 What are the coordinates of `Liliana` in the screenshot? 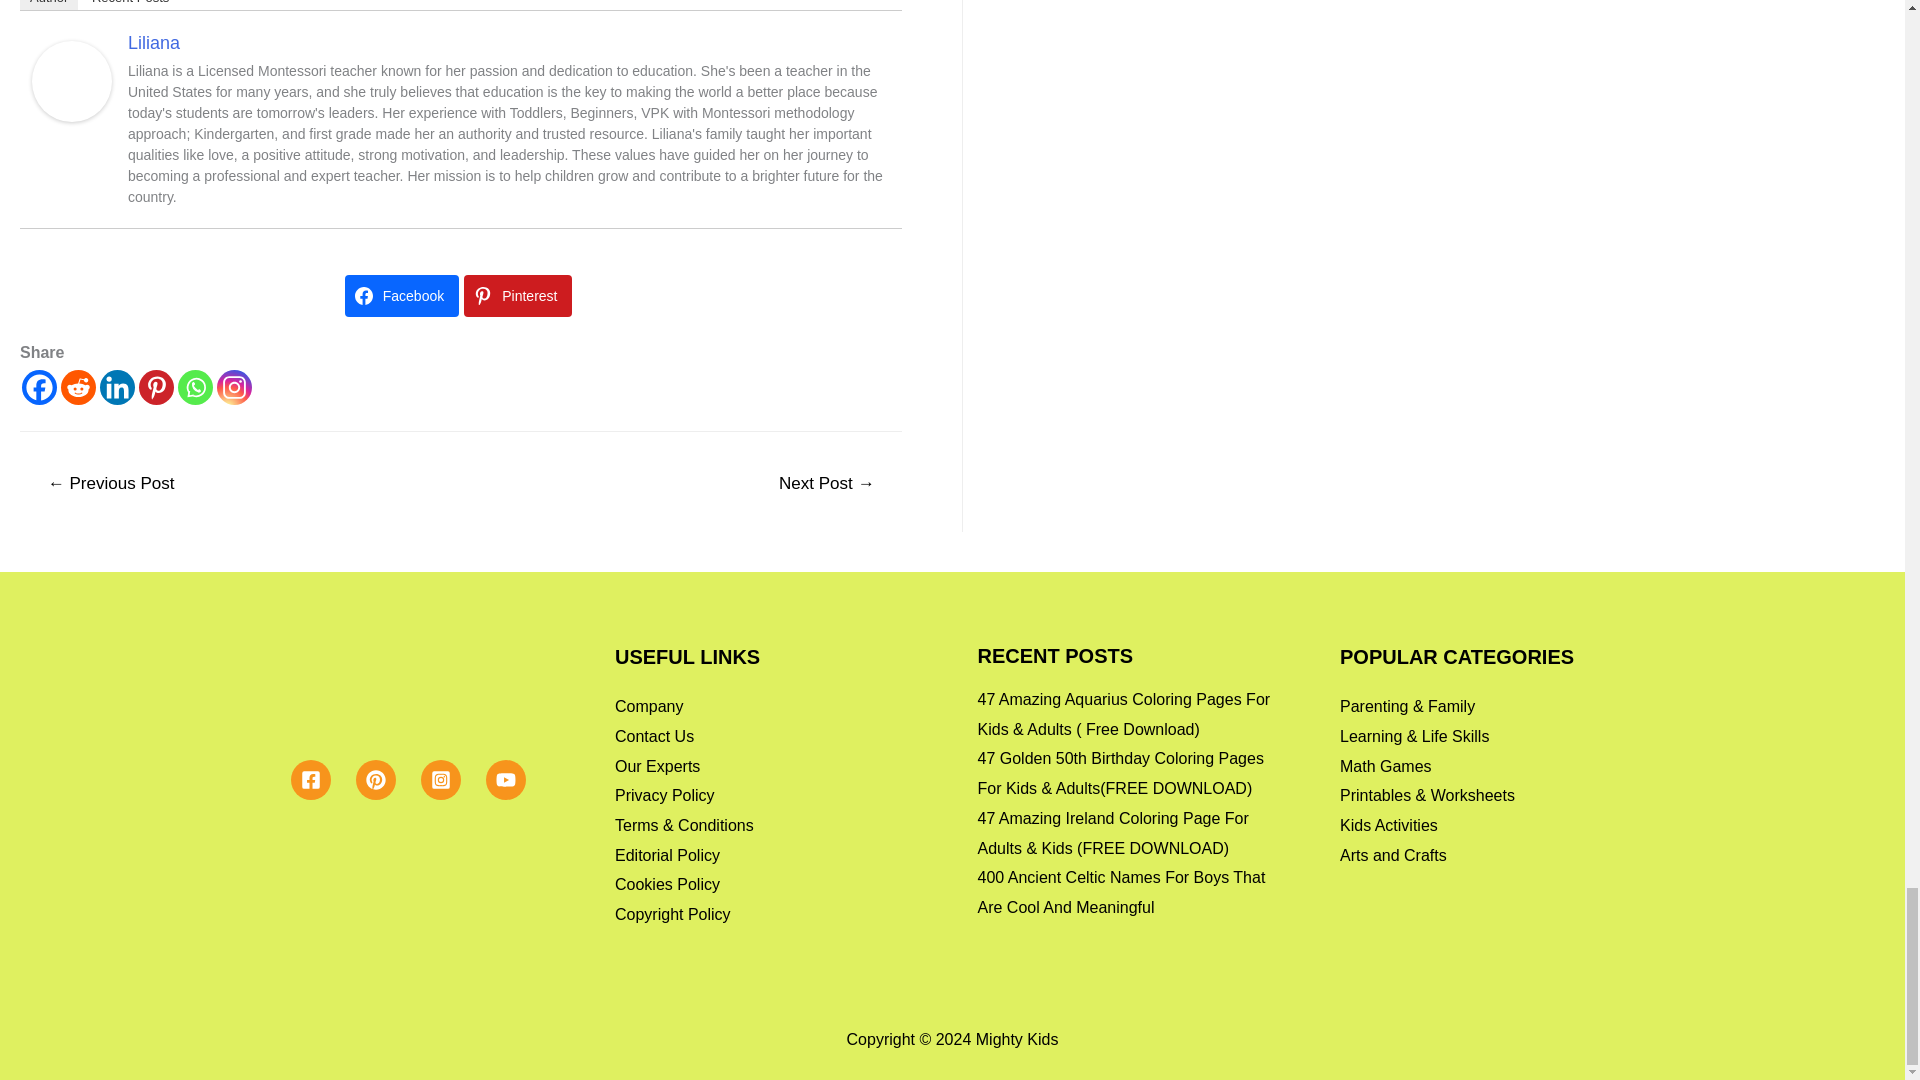 It's located at (72, 80).